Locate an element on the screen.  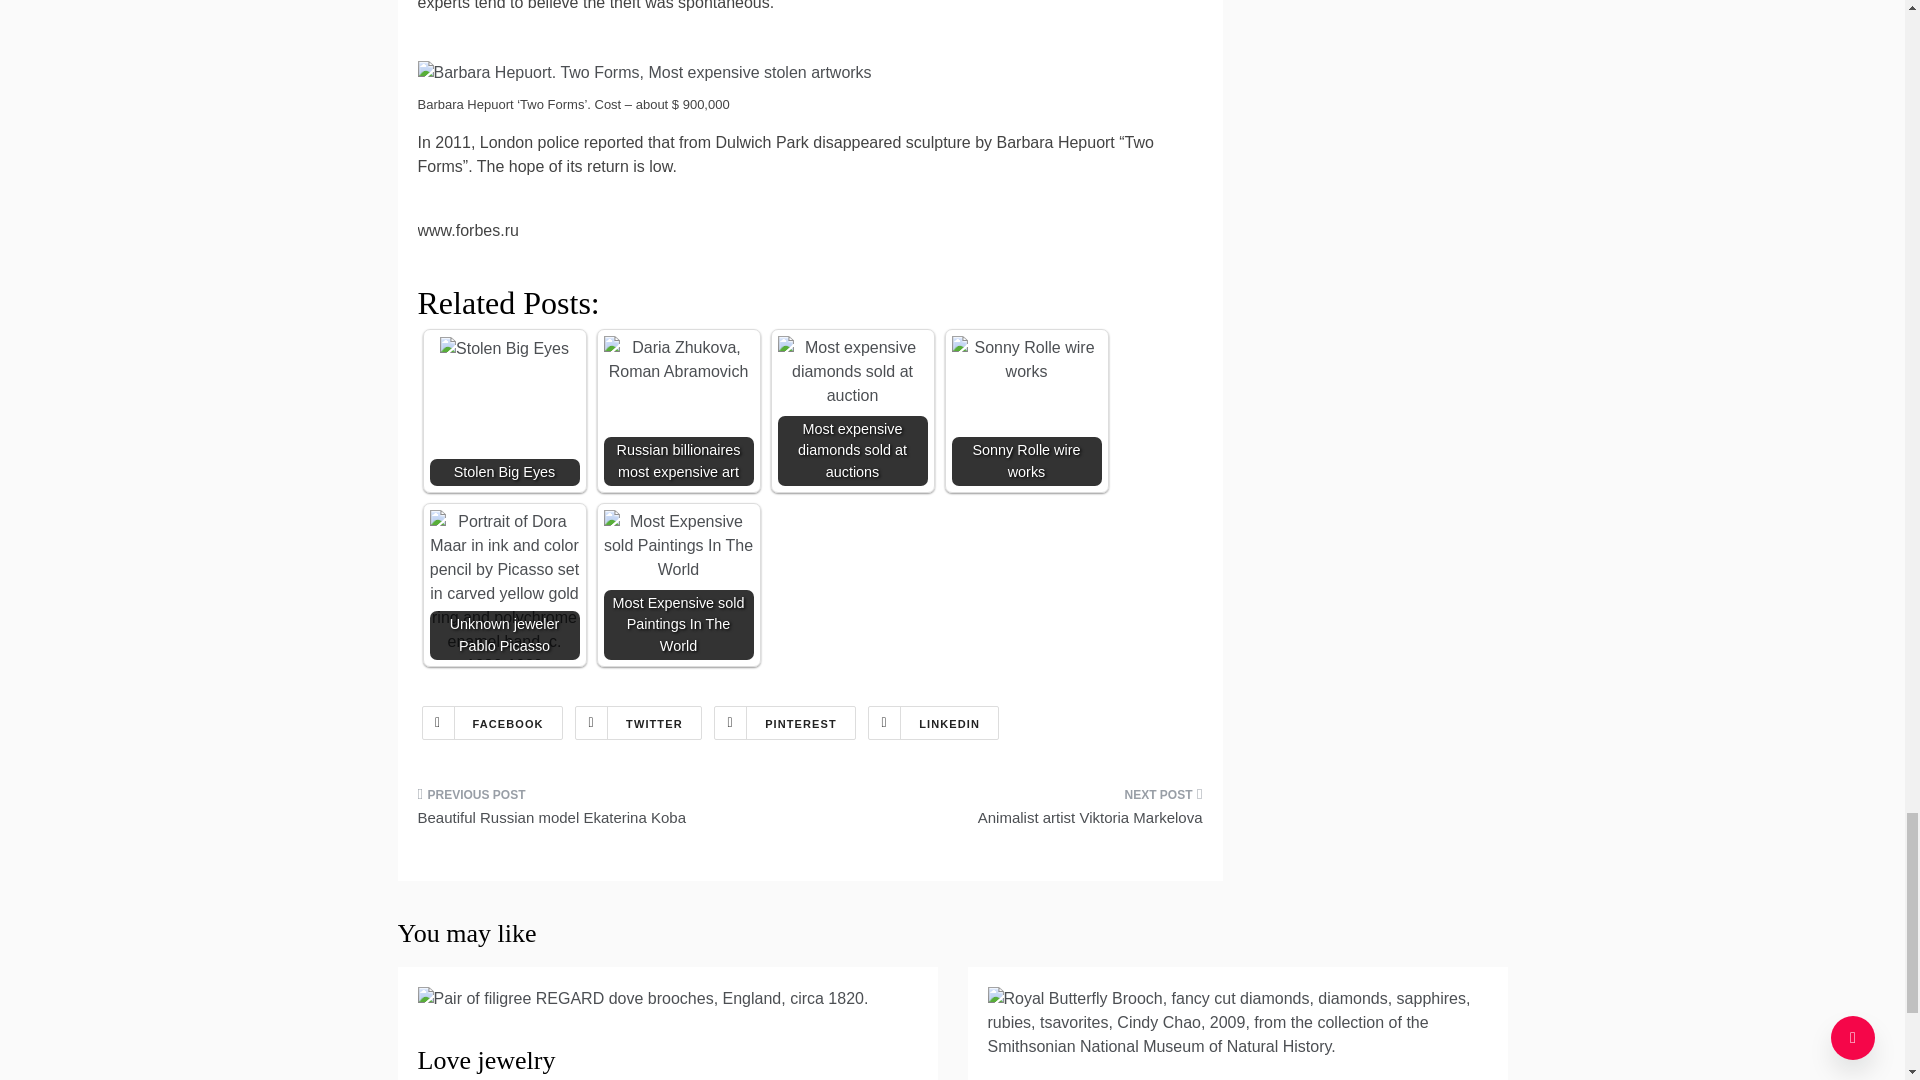
Sonny Rolle wire works is located at coordinates (1027, 410).